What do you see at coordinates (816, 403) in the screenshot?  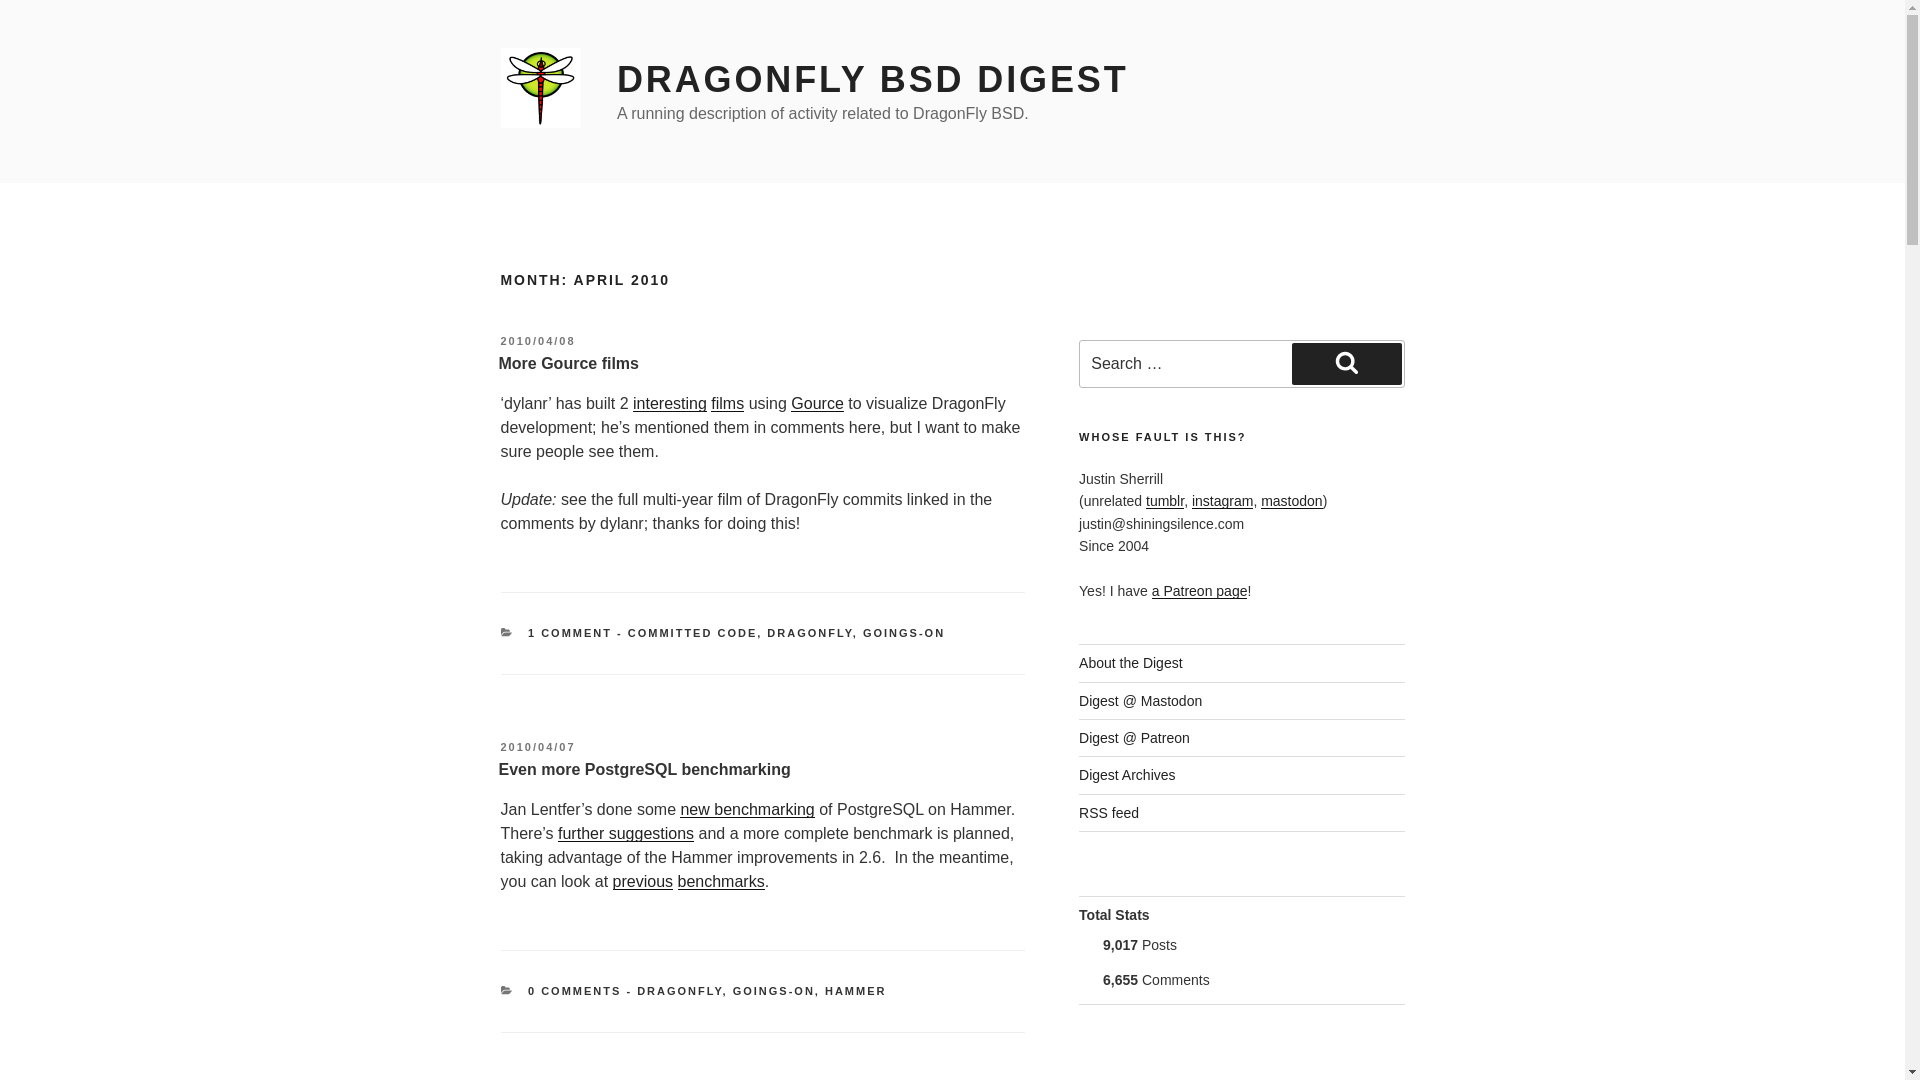 I see `Gource` at bounding box center [816, 403].